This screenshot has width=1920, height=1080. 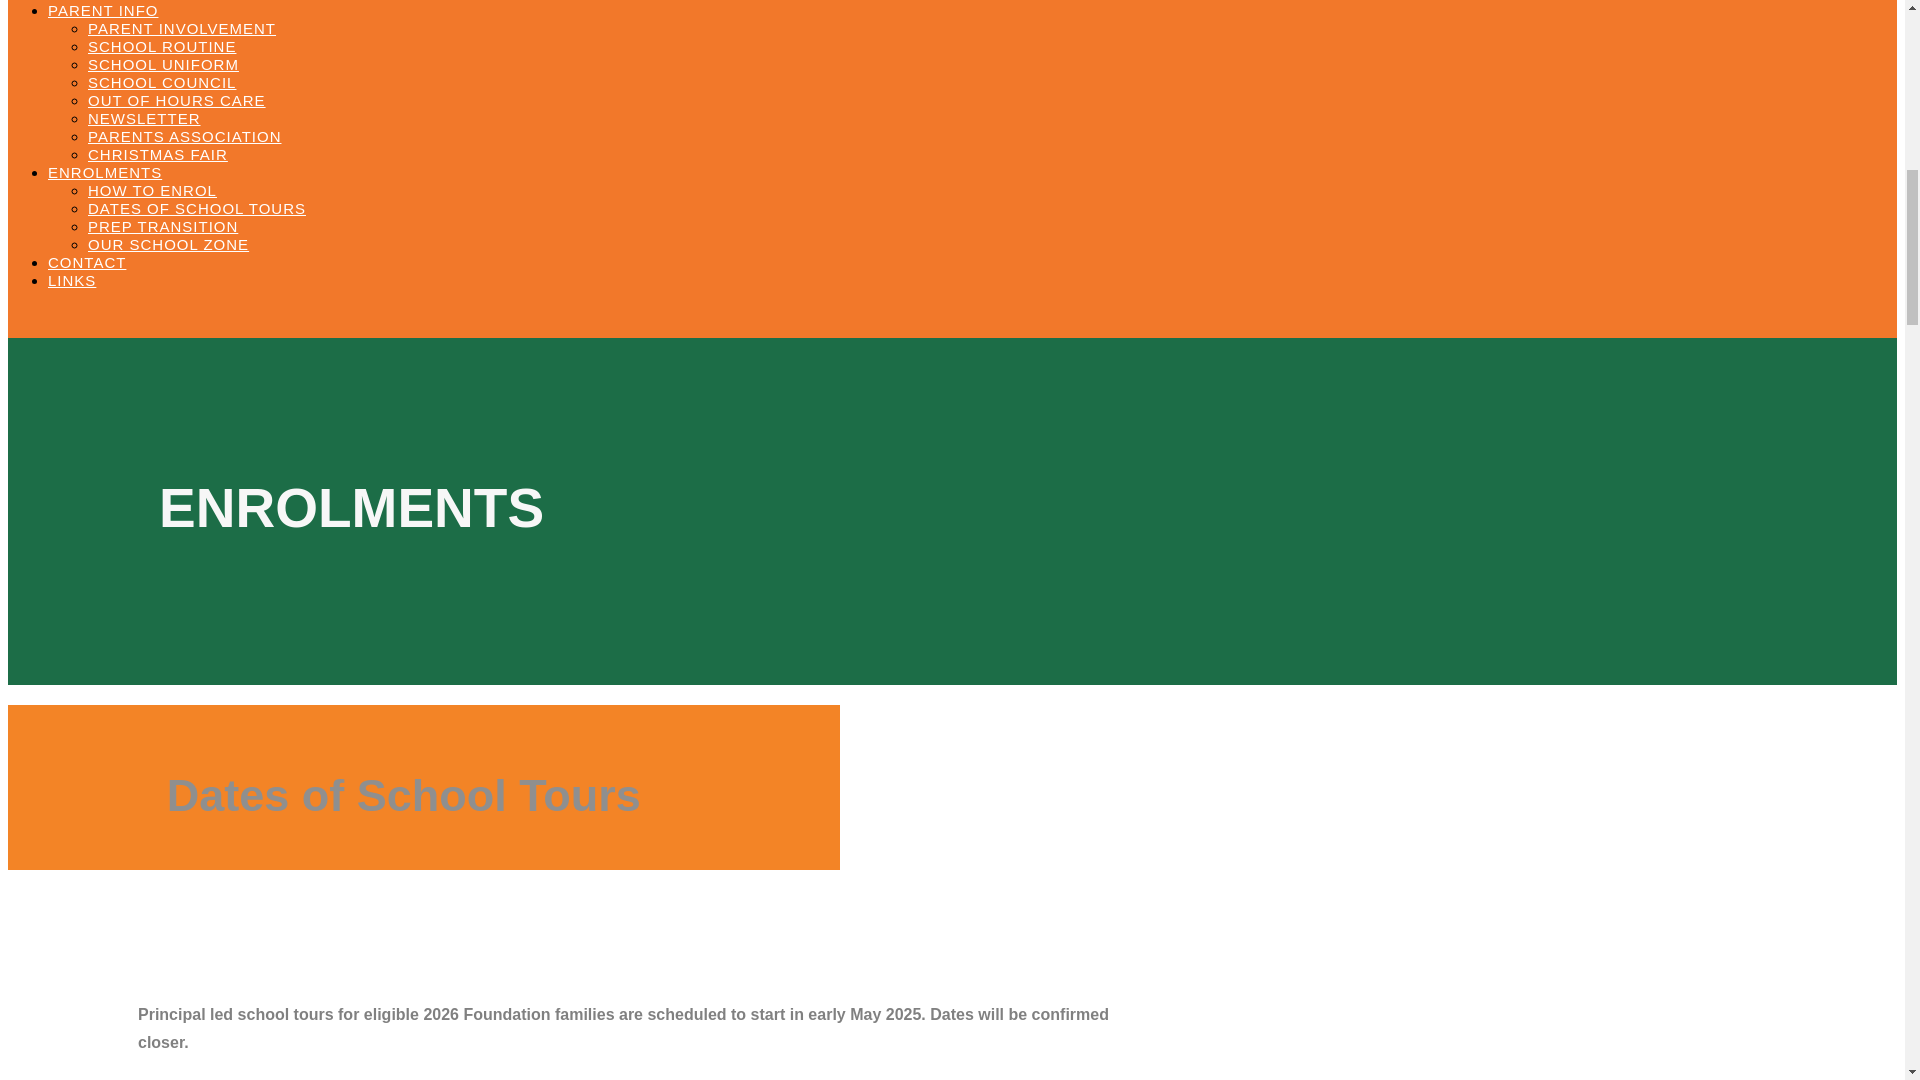 I want to click on NEWSLETTER, so click(x=144, y=118).